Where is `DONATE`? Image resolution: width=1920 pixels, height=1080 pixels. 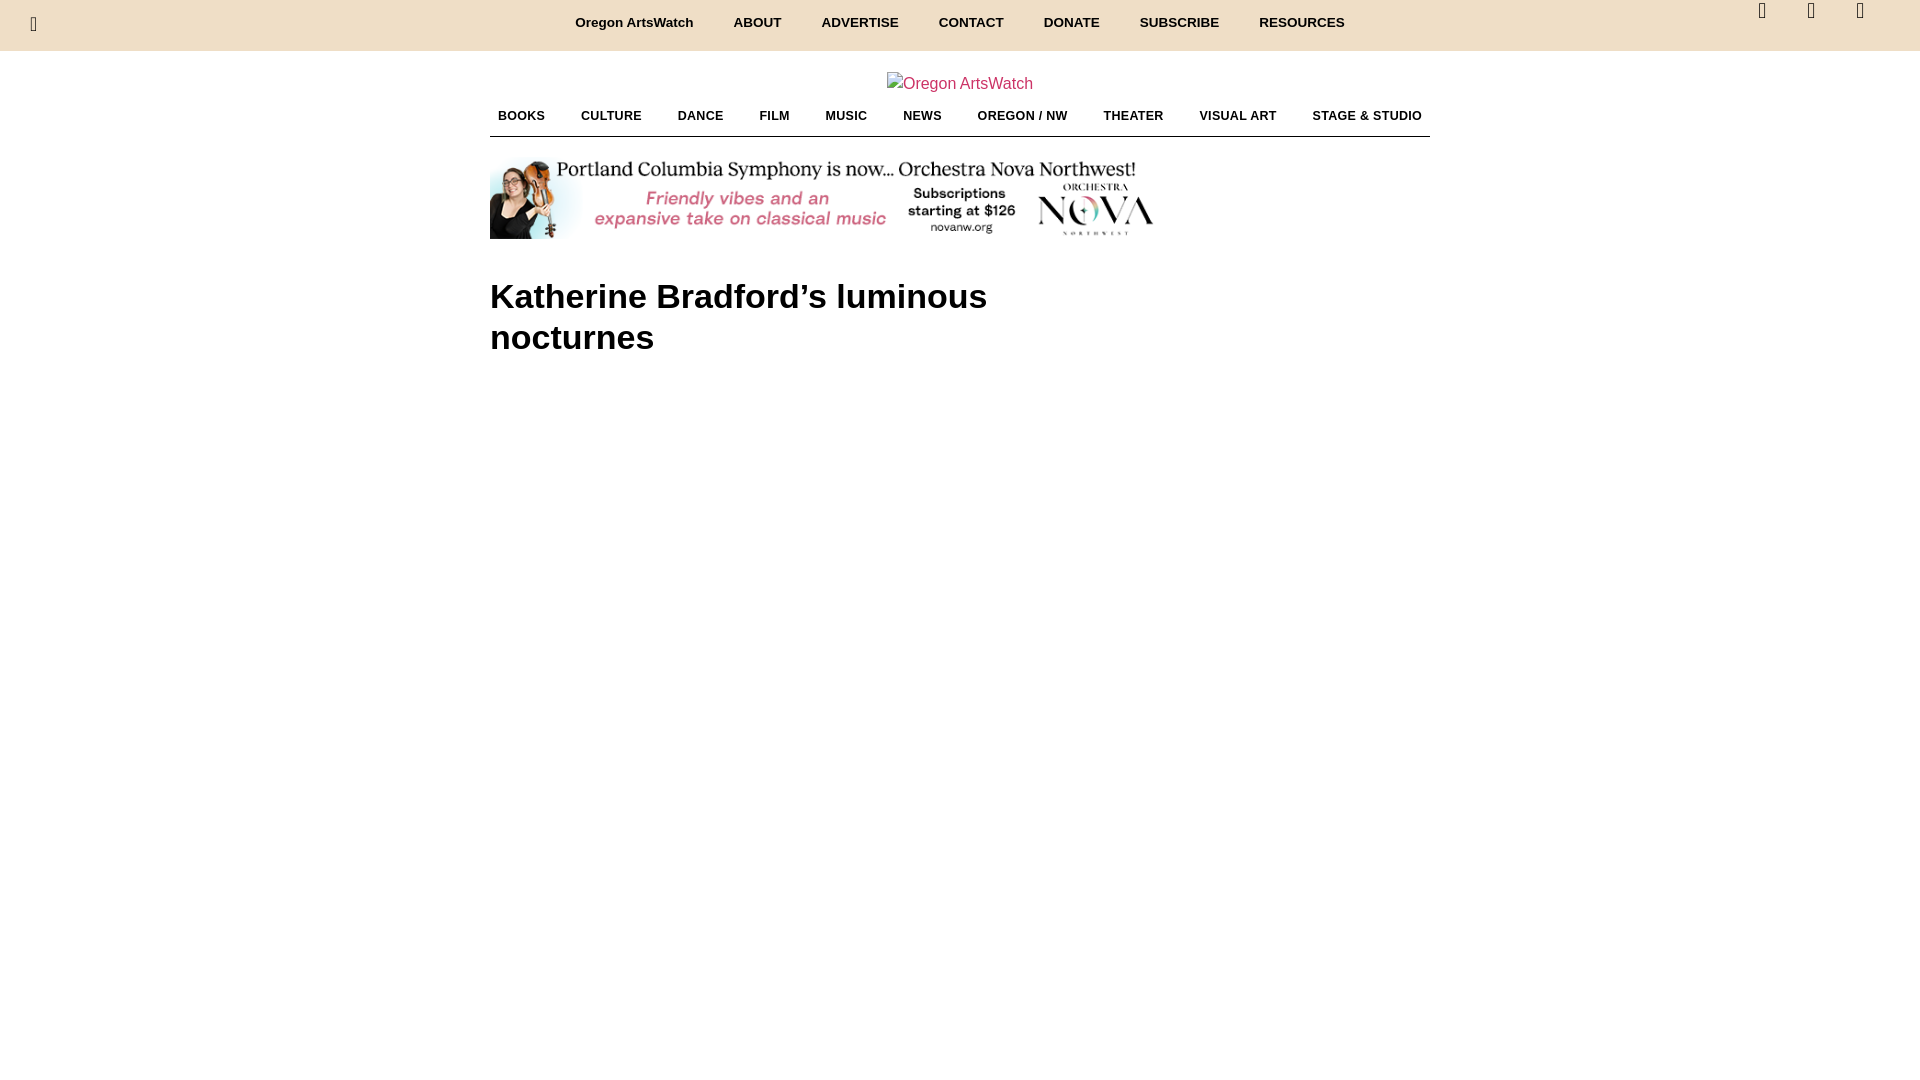
DONATE is located at coordinates (1071, 23).